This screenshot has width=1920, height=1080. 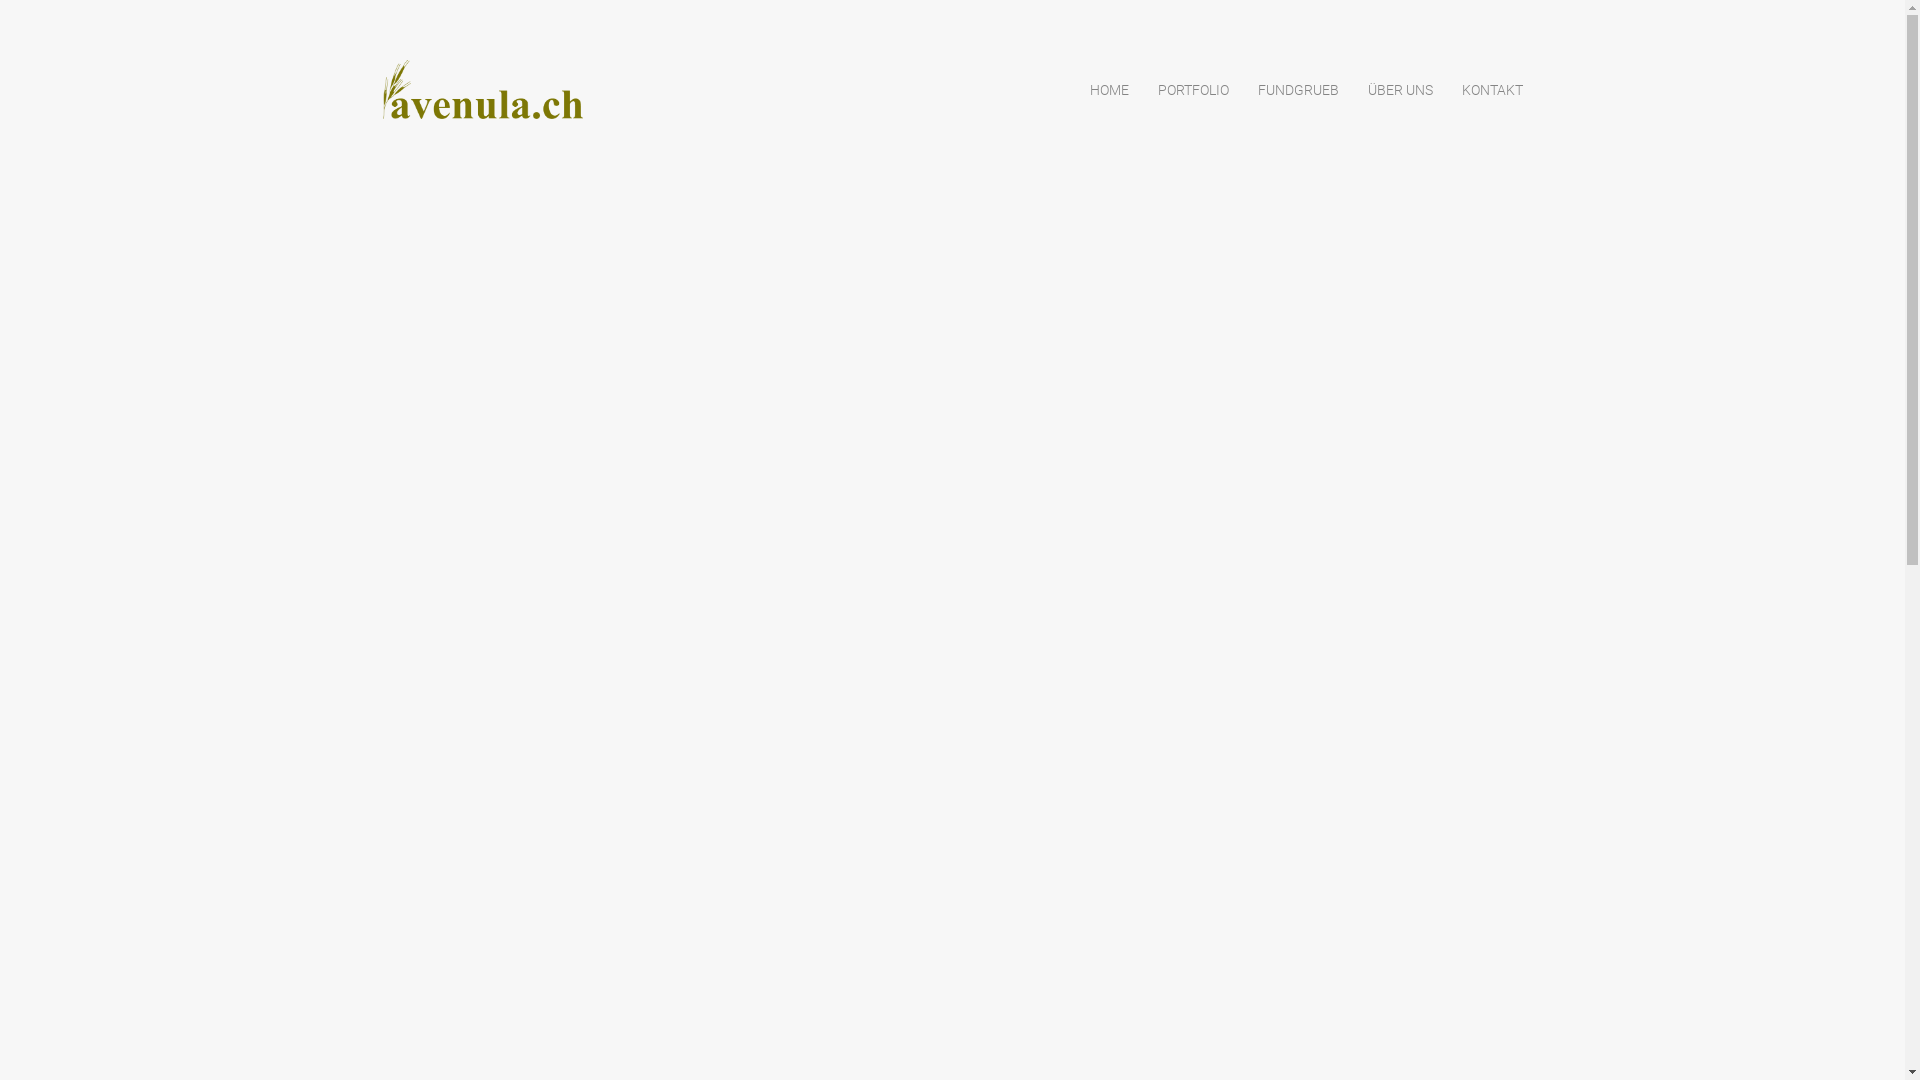 I want to click on 10-unterhalt-13, so click(x=1310, y=355).